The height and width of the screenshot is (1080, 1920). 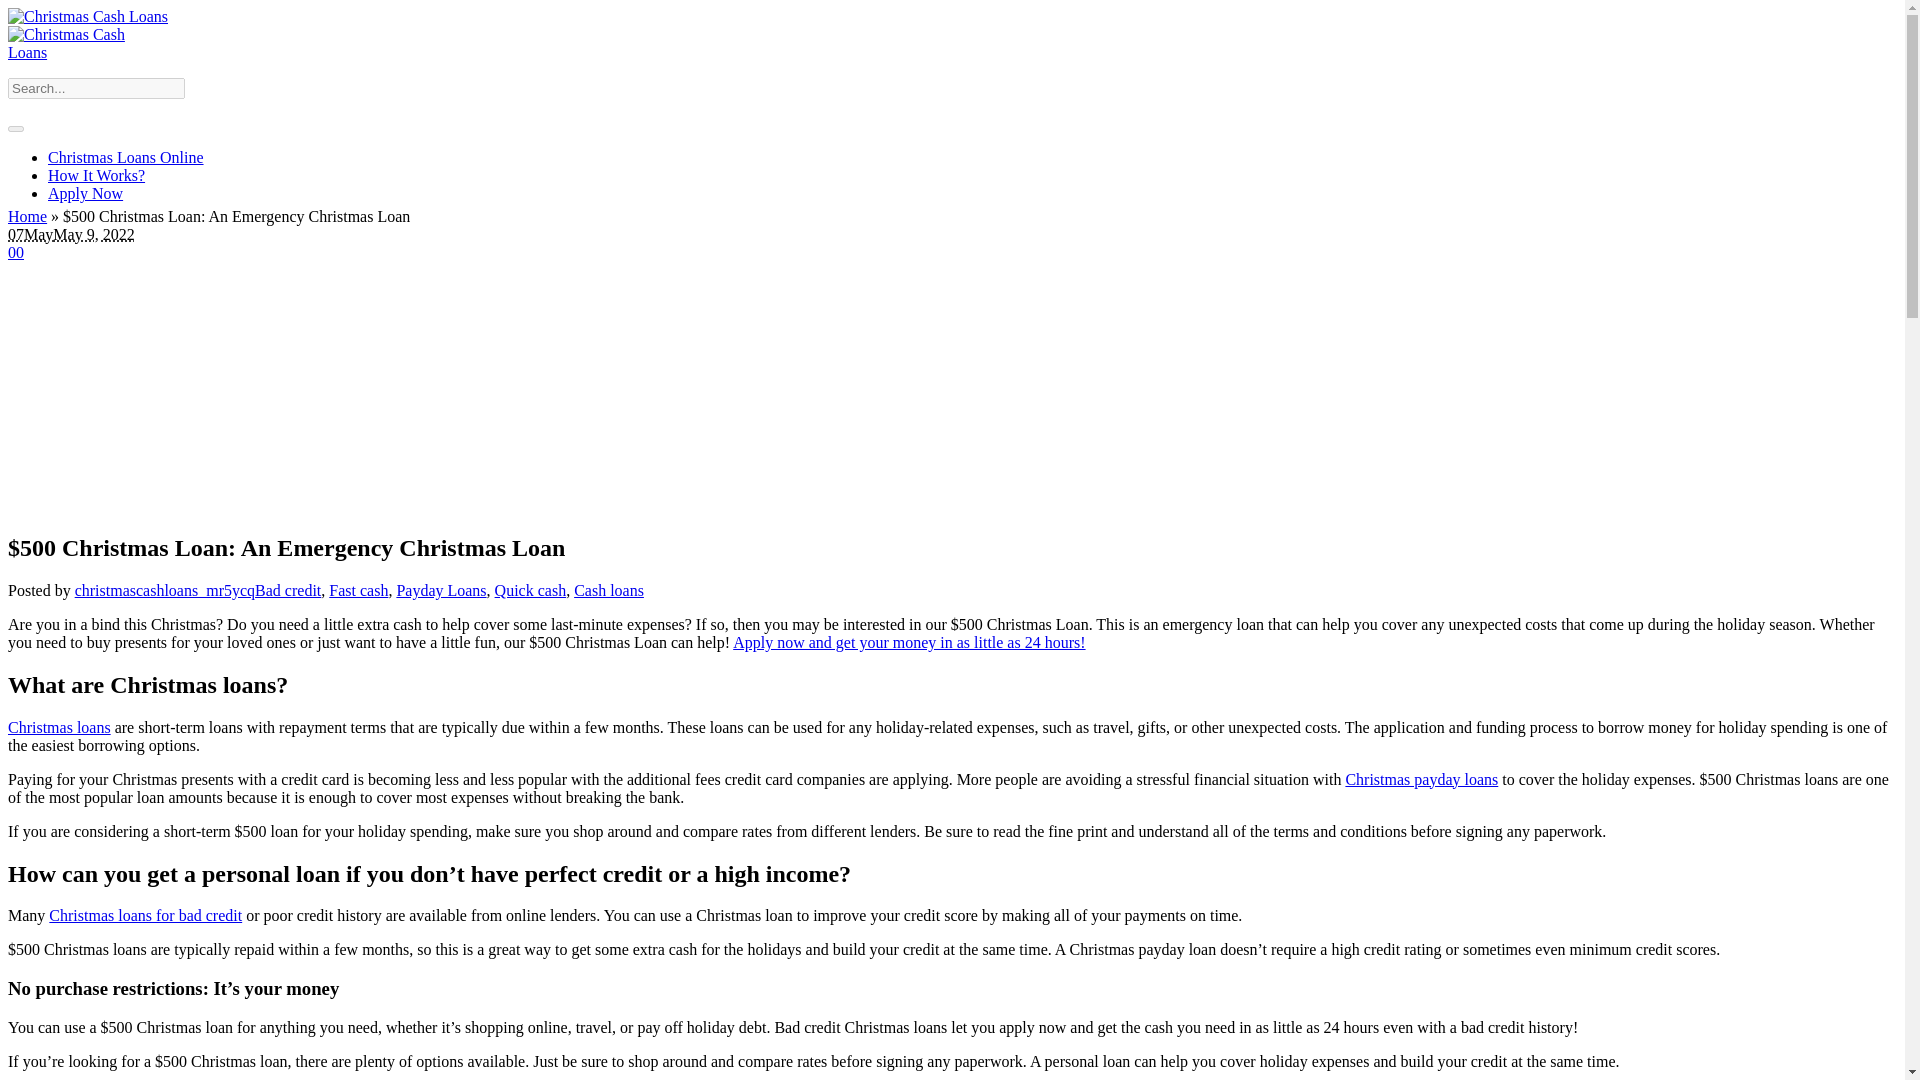 What do you see at coordinates (26, 216) in the screenshot?
I see `Home` at bounding box center [26, 216].